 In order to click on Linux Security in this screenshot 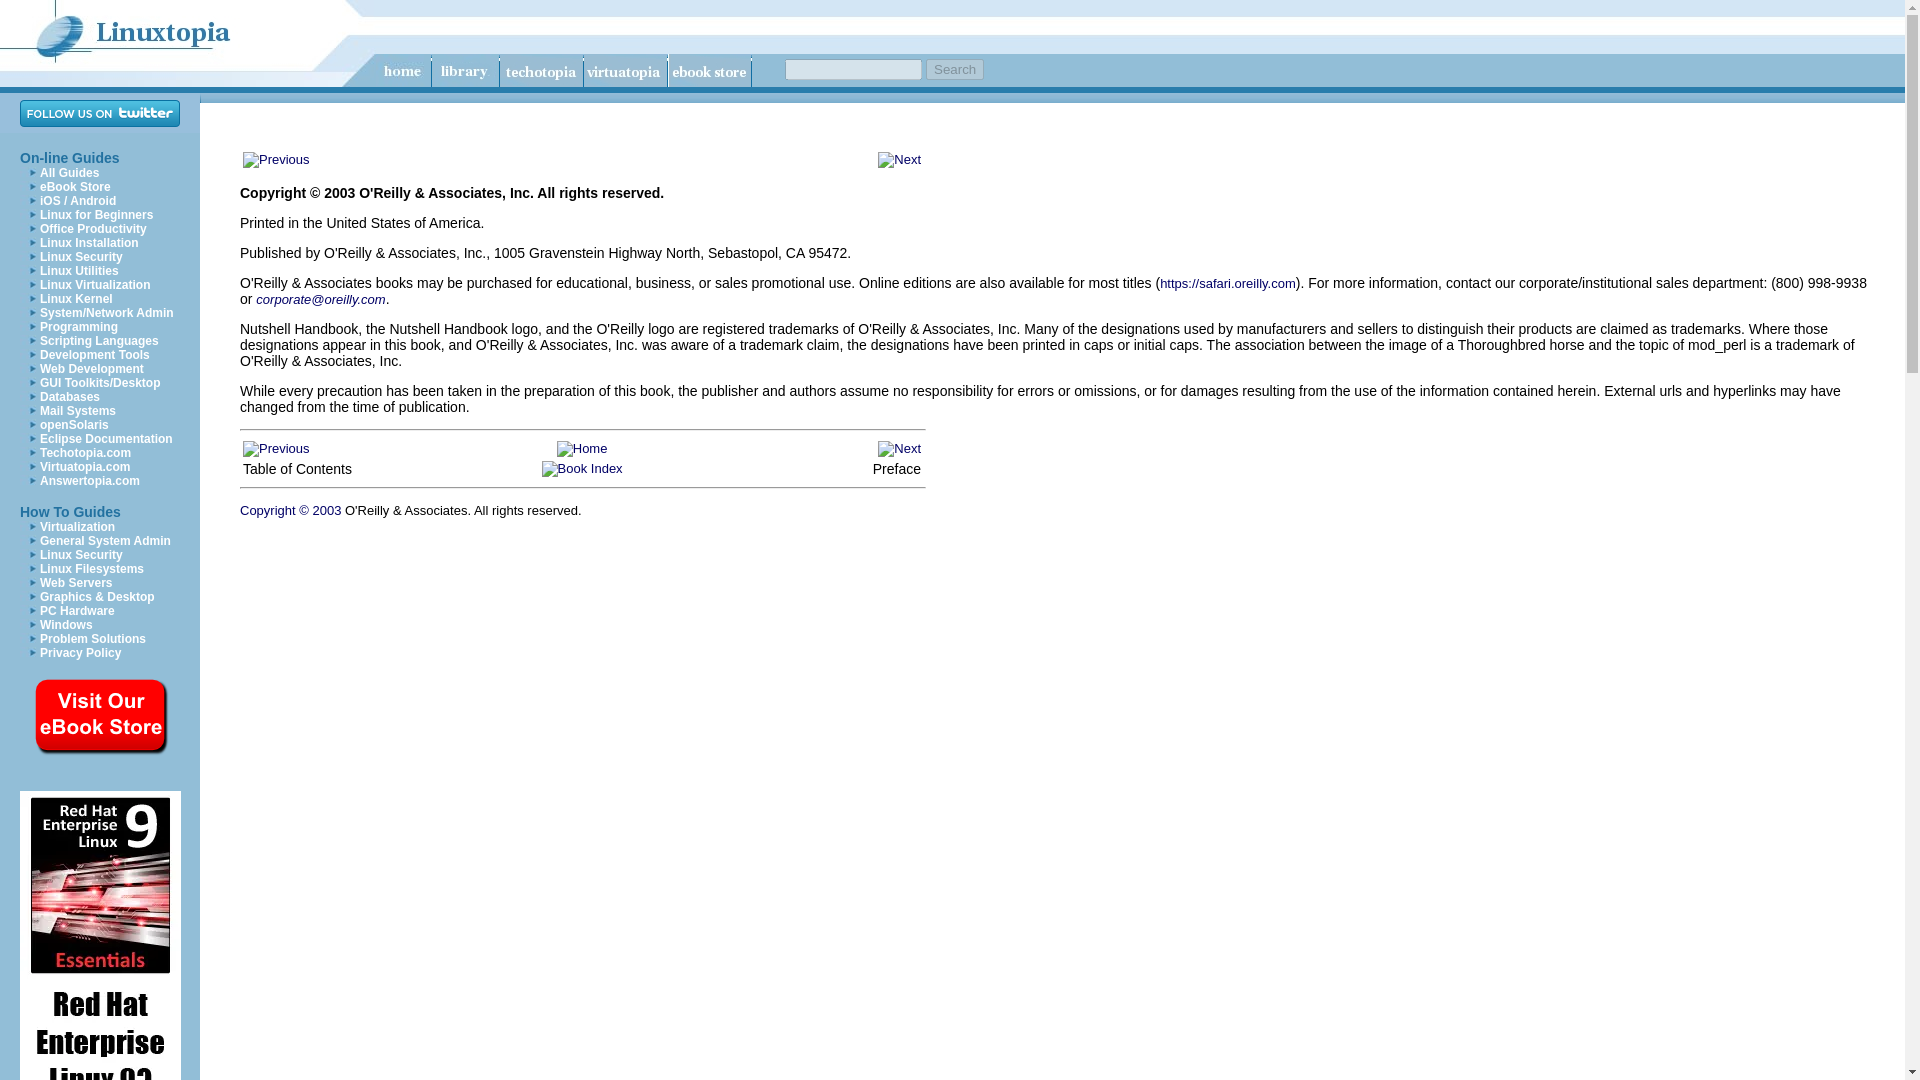, I will do `click(81, 256)`.